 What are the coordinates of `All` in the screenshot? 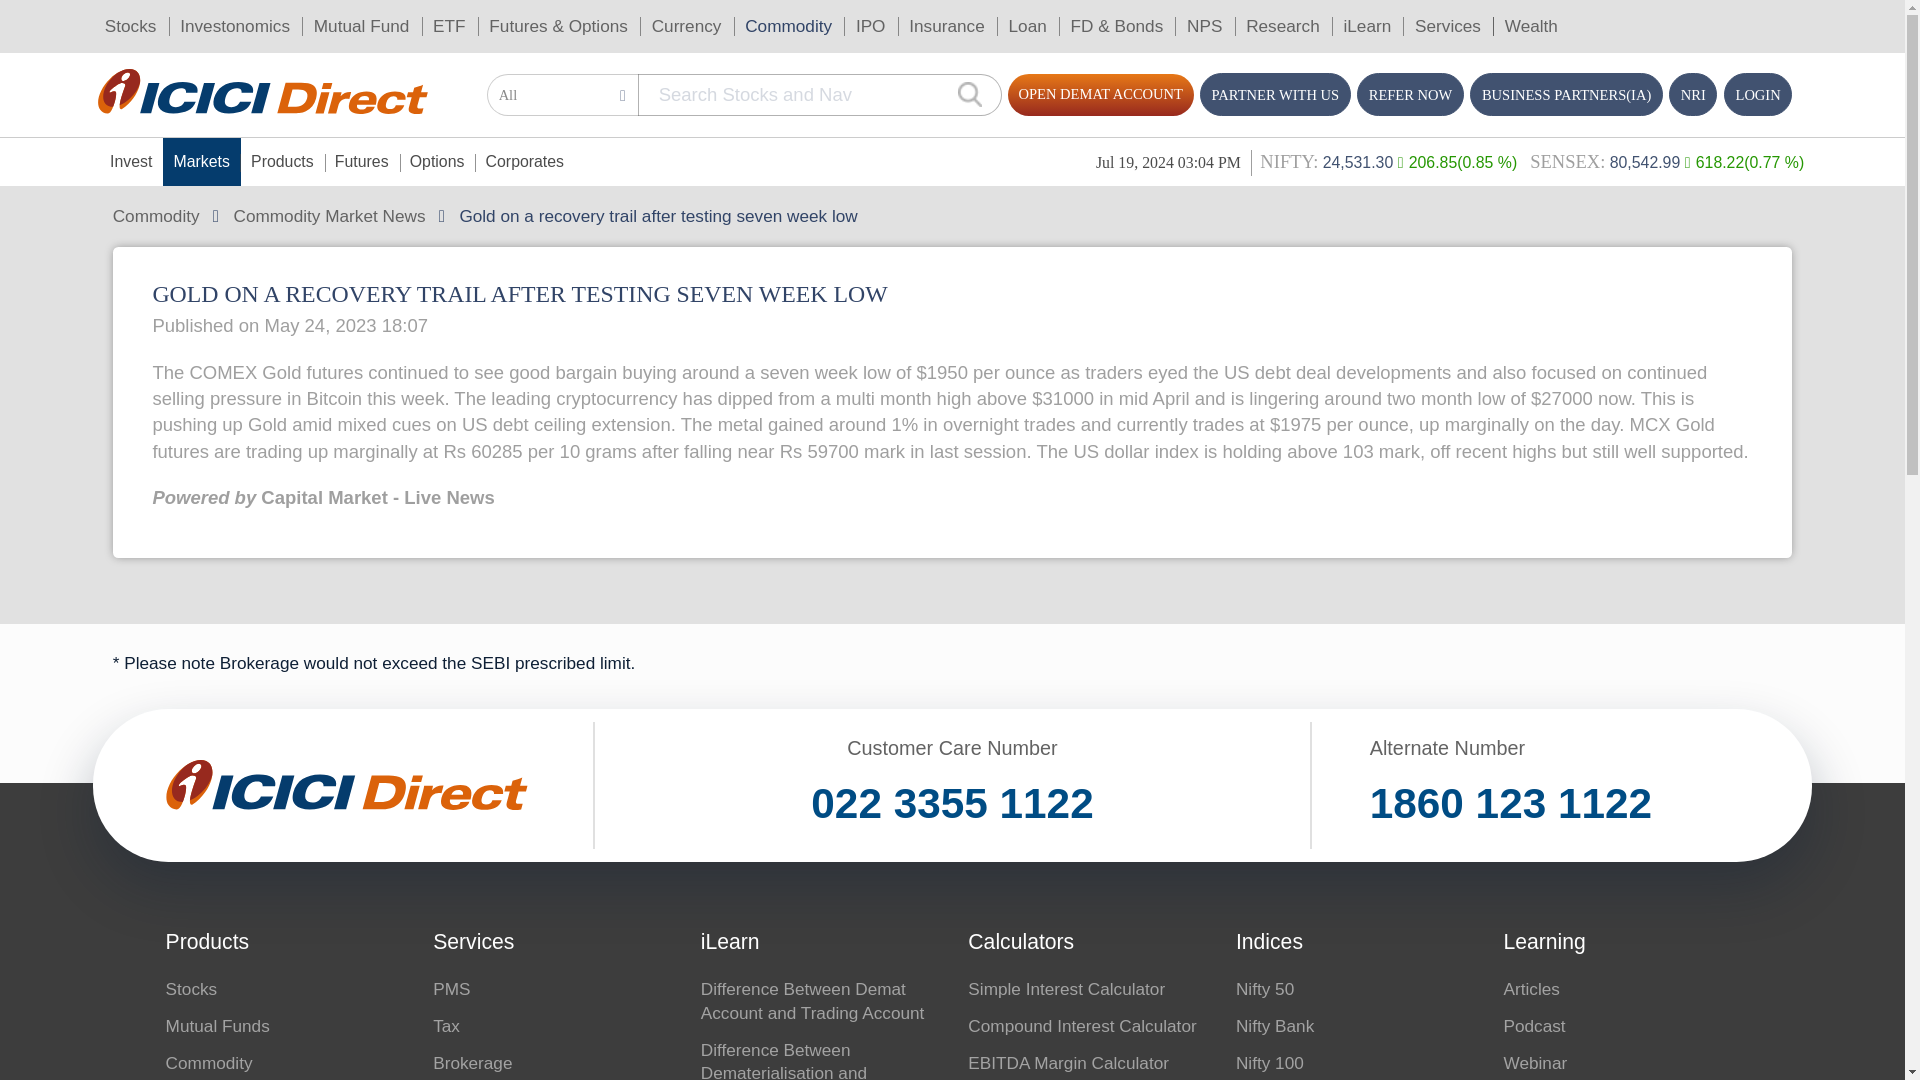 It's located at (426, 72).